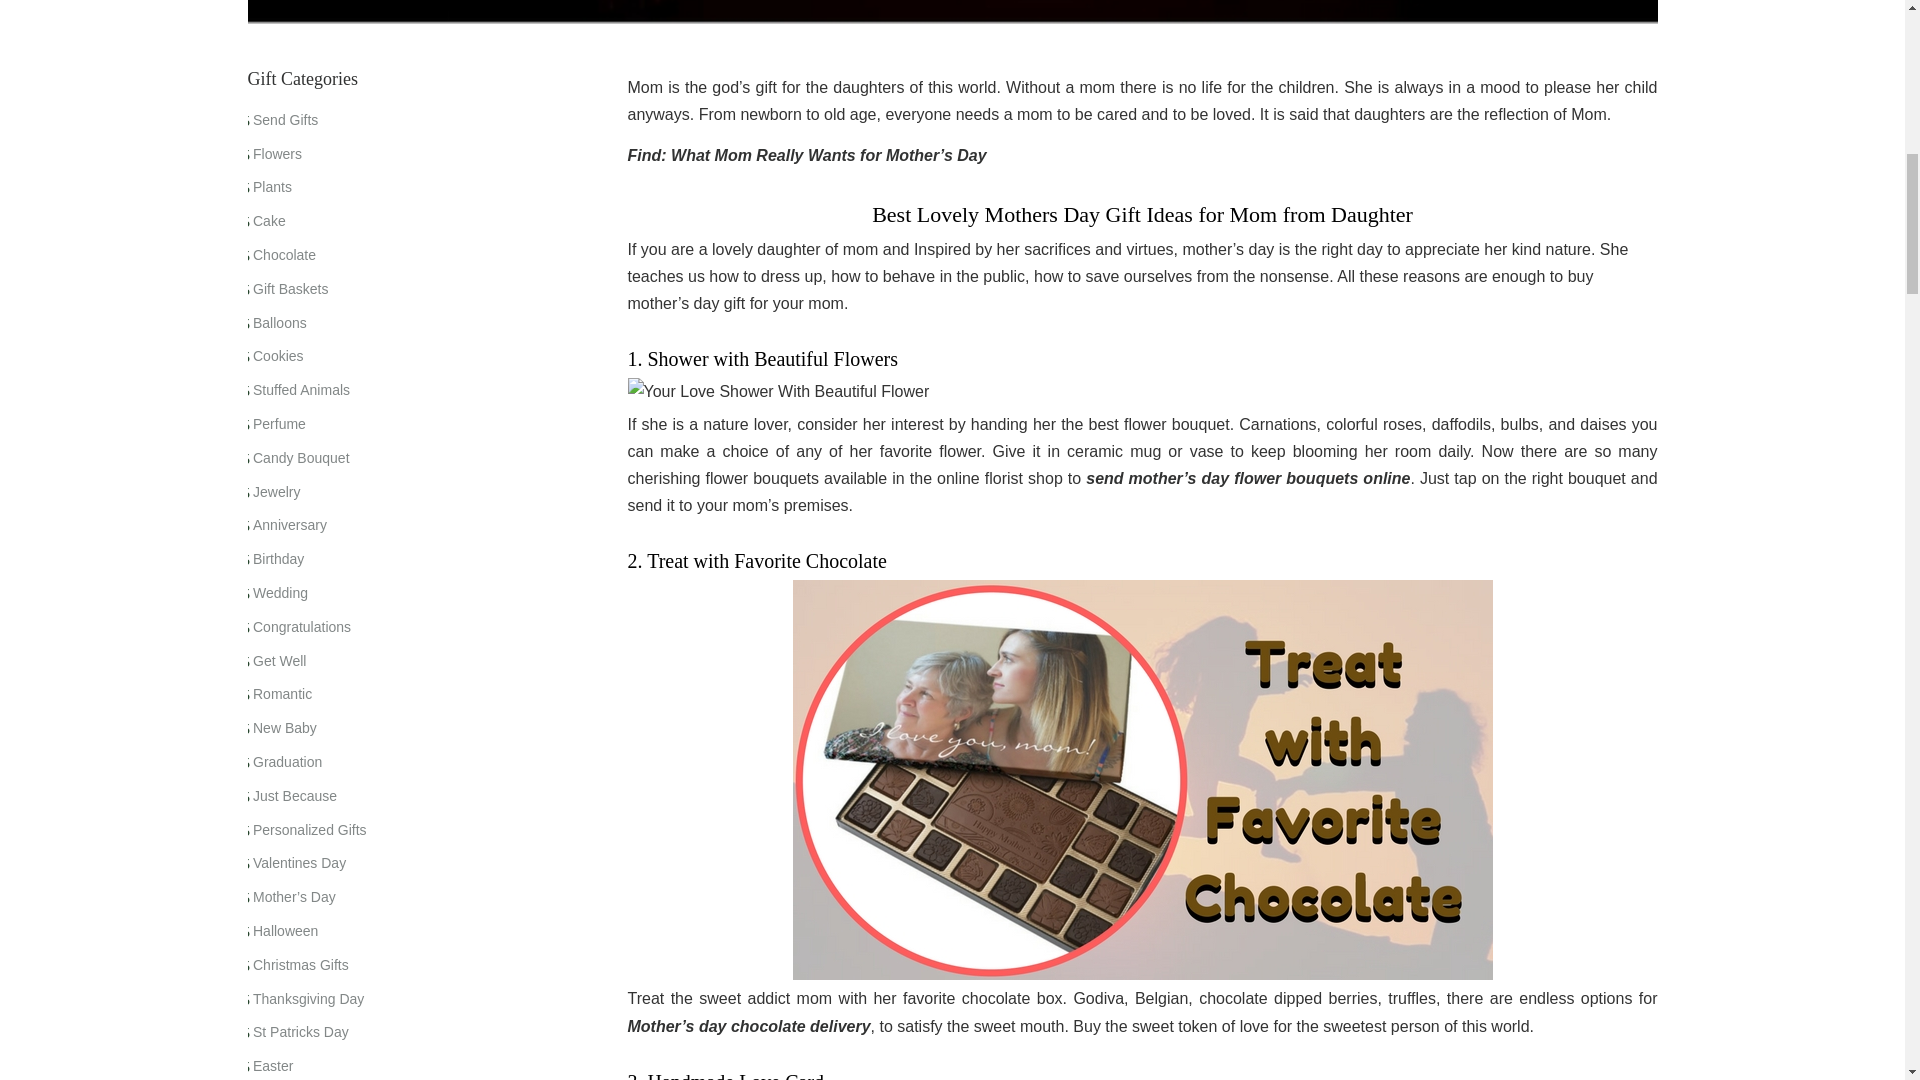 This screenshot has height=1080, width=1920. What do you see at coordinates (282, 694) in the screenshot?
I see `Romantic` at bounding box center [282, 694].